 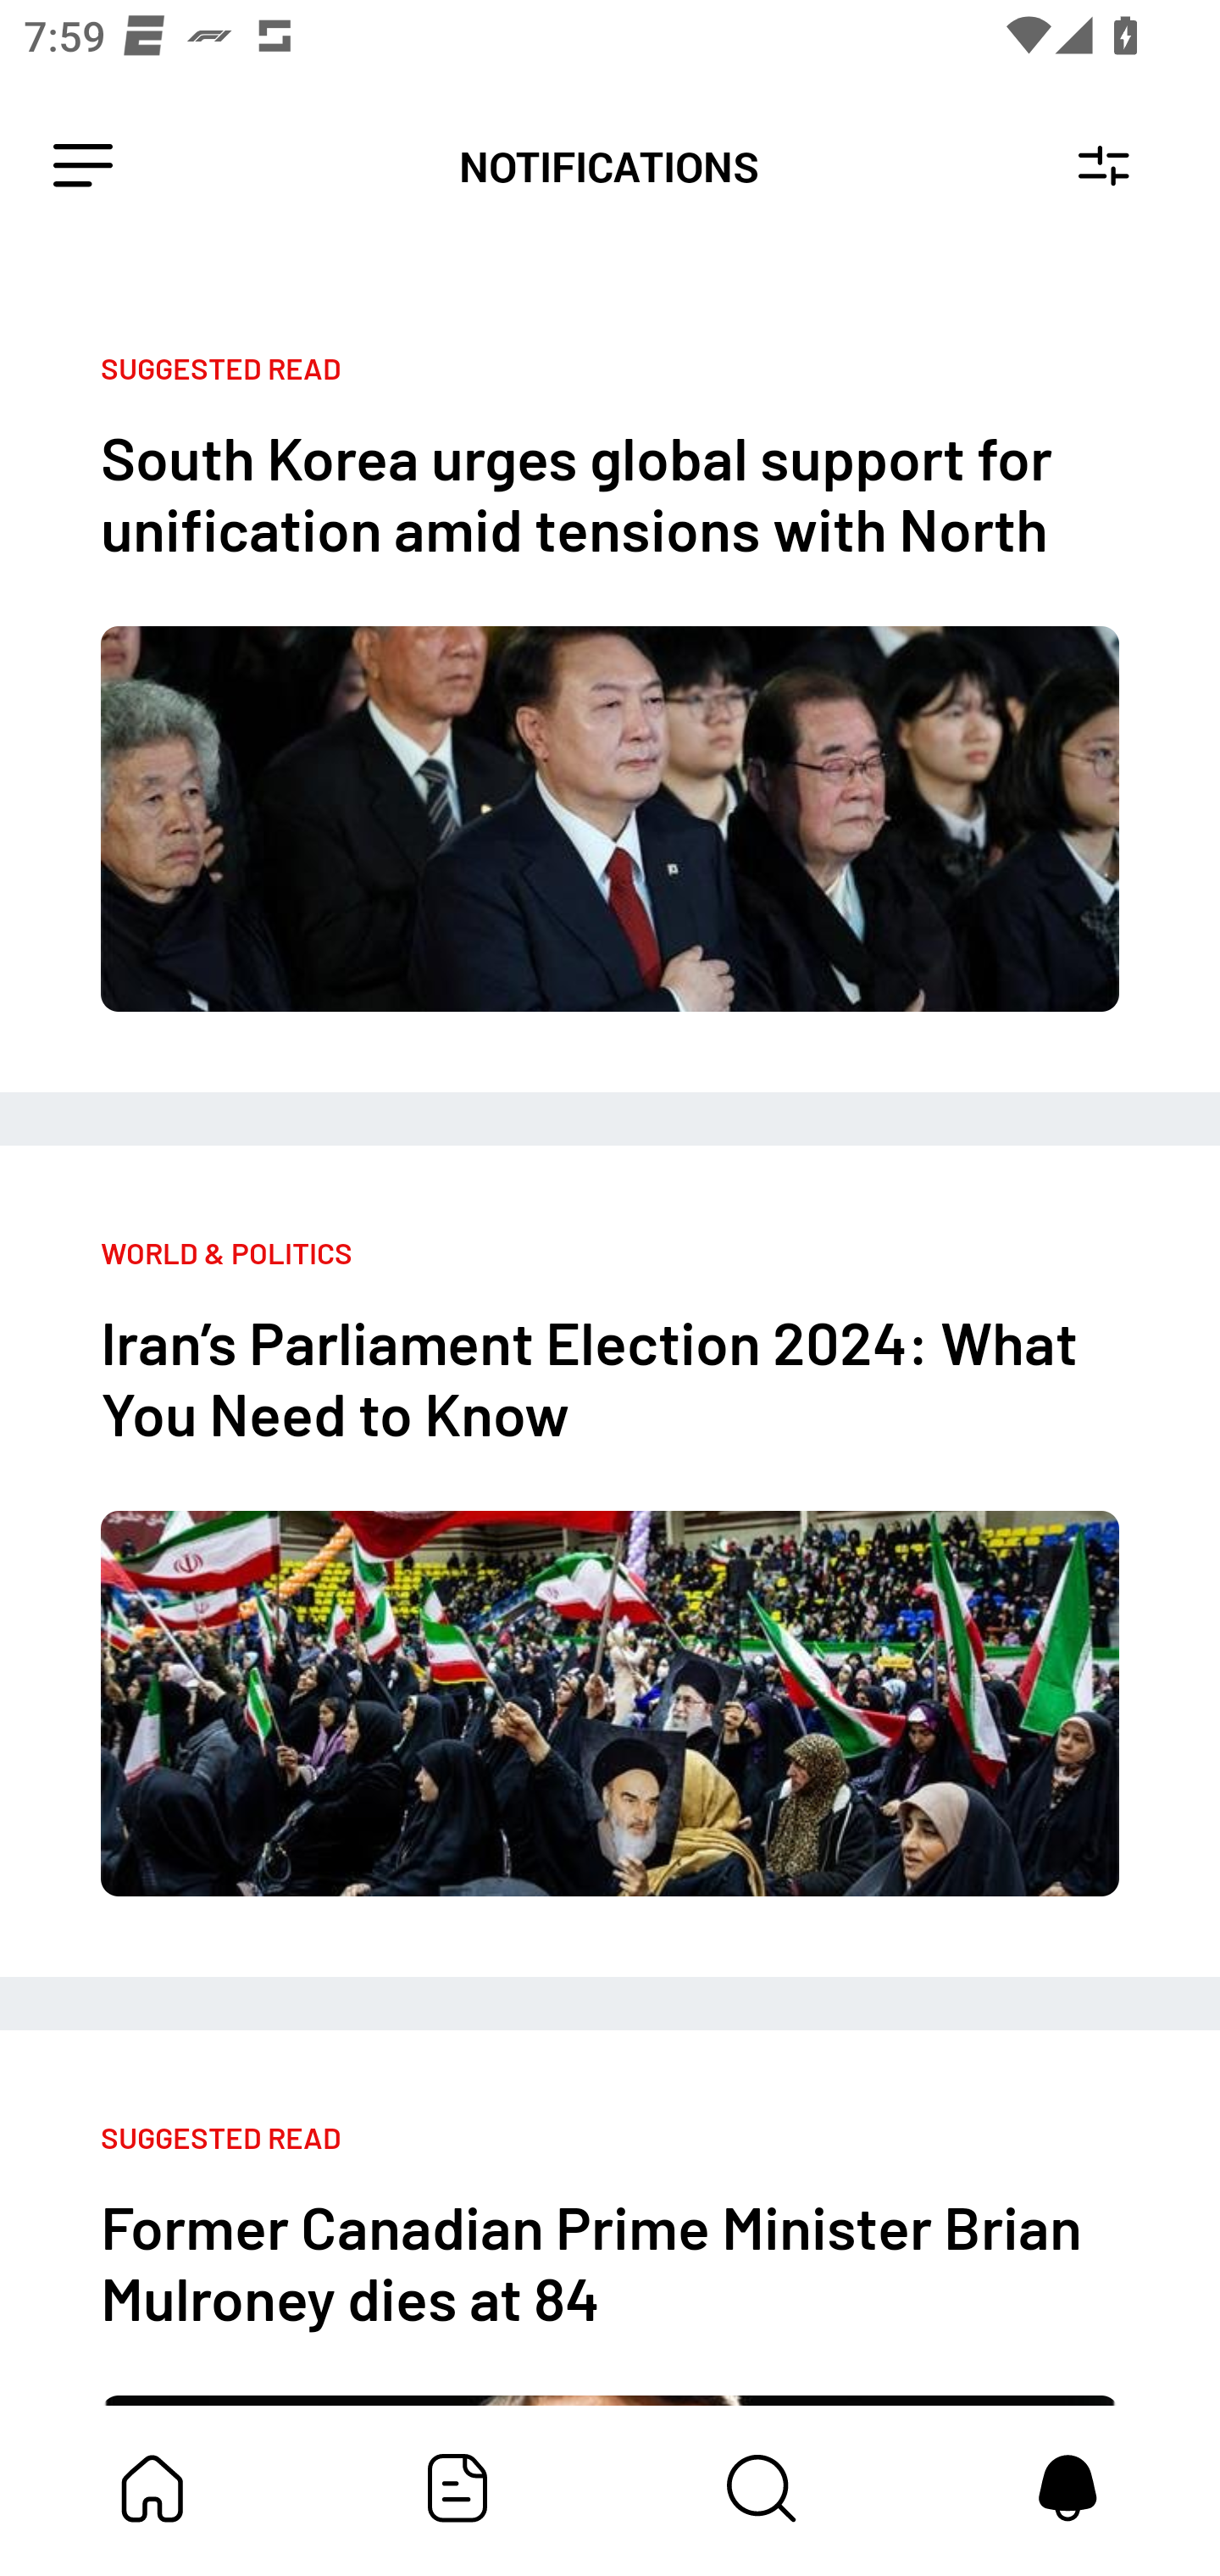 What do you see at coordinates (1103, 166) in the screenshot?
I see `Notification Settings` at bounding box center [1103, 166].